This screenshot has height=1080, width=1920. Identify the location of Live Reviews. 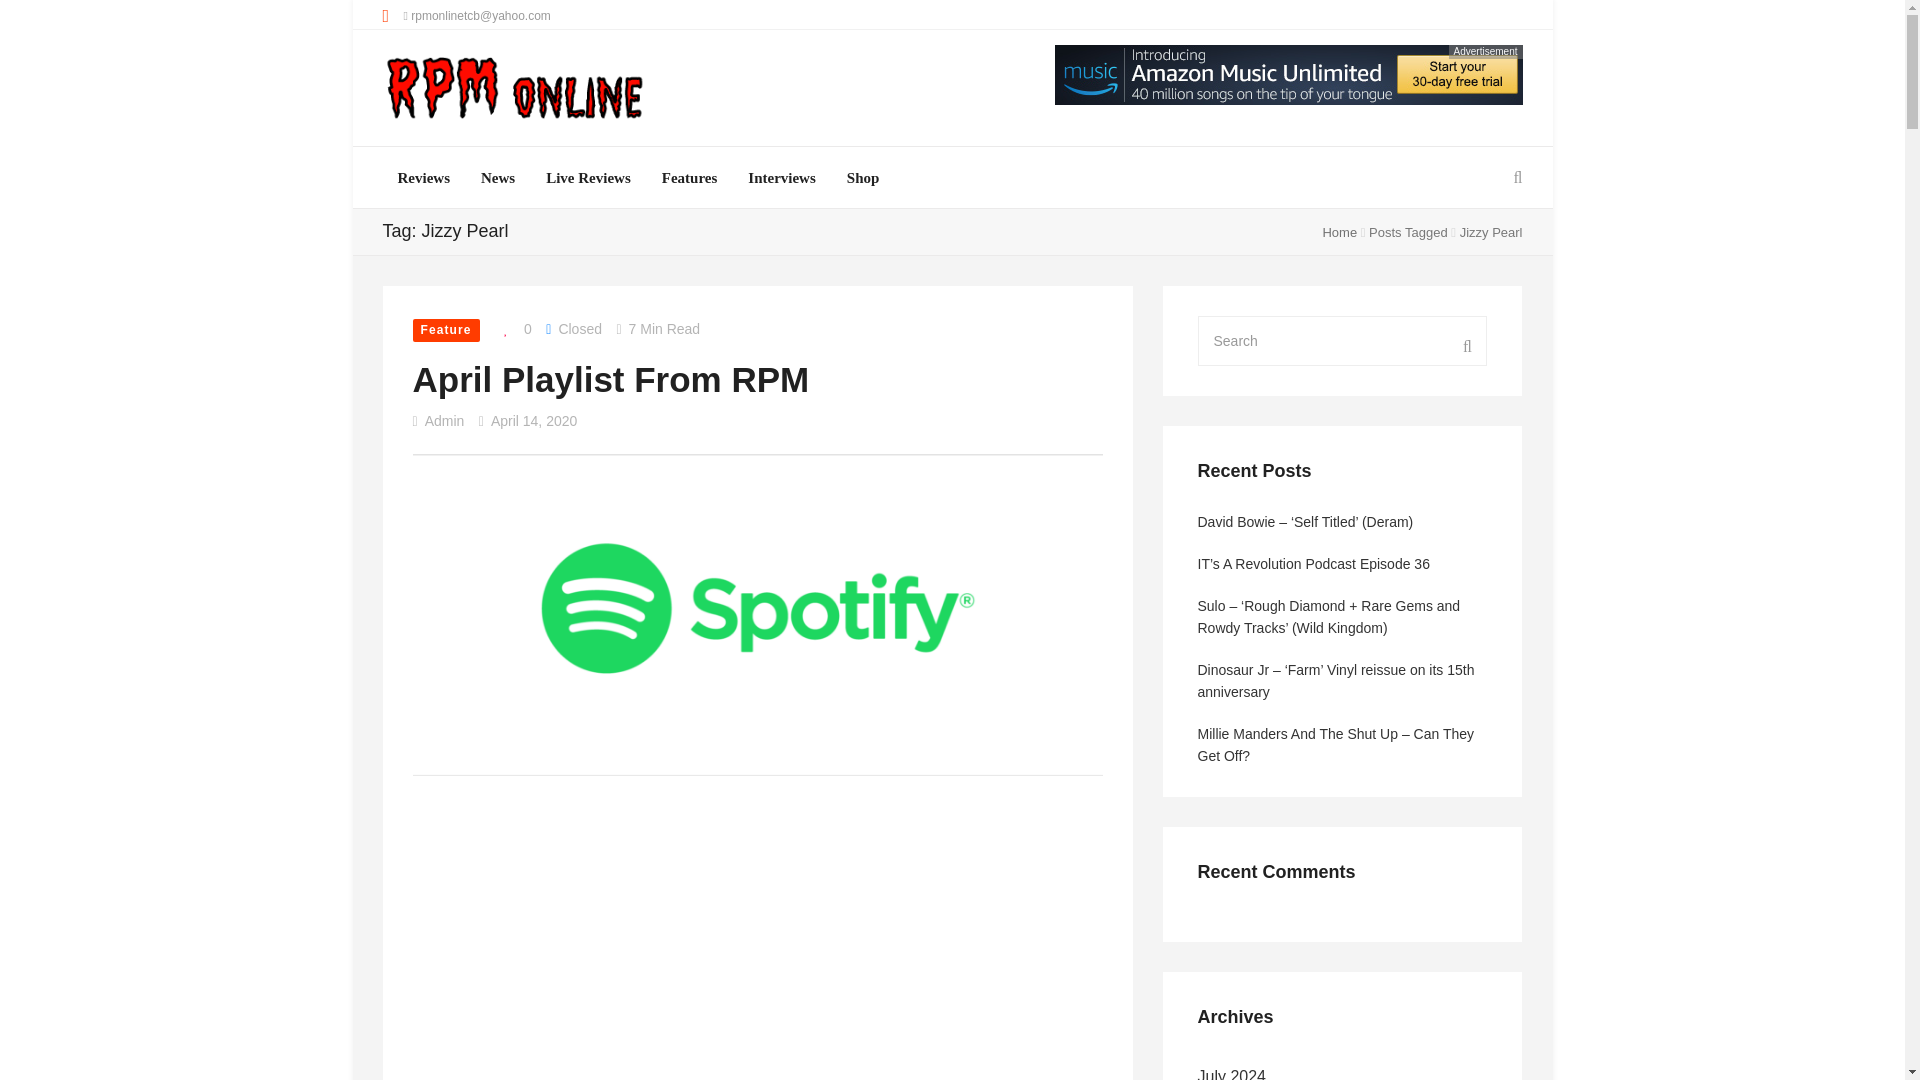
(588, 178).